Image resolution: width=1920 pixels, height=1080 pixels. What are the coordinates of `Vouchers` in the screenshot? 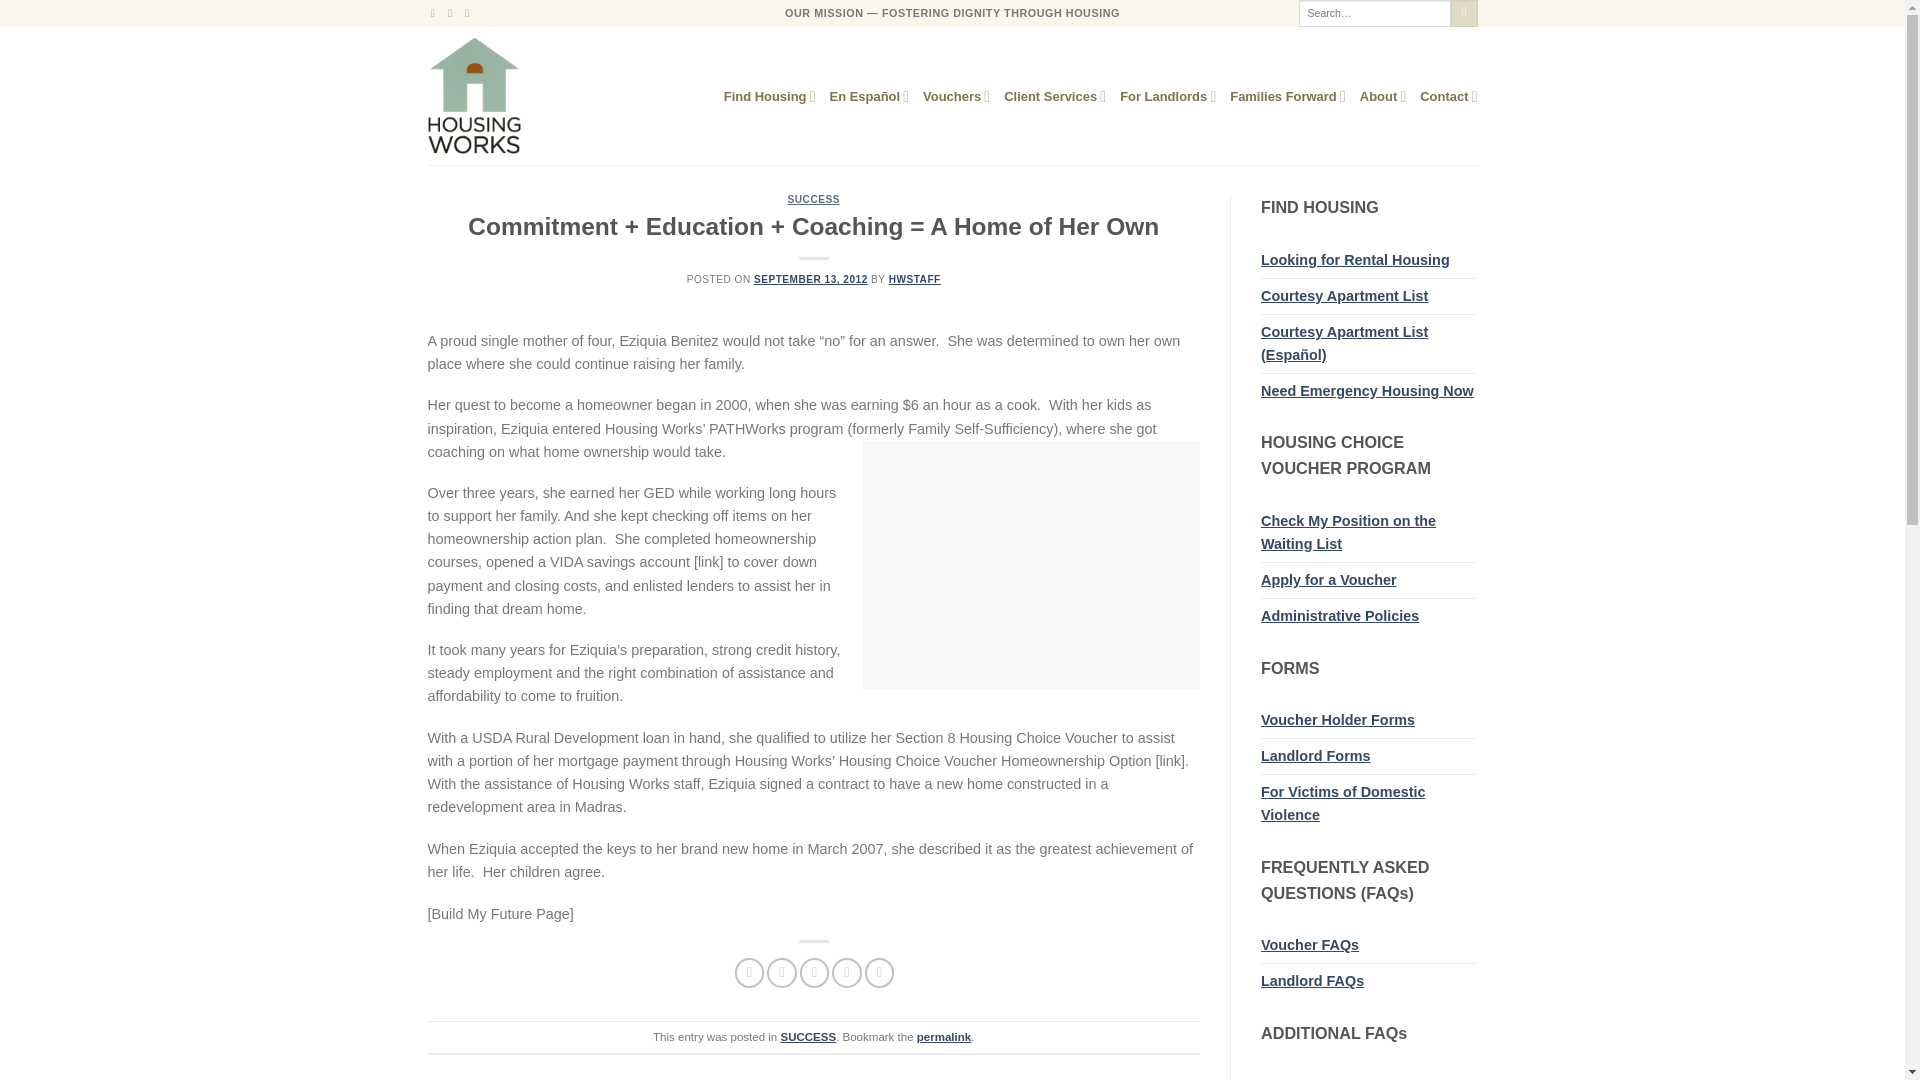 It's located at (956, 96).